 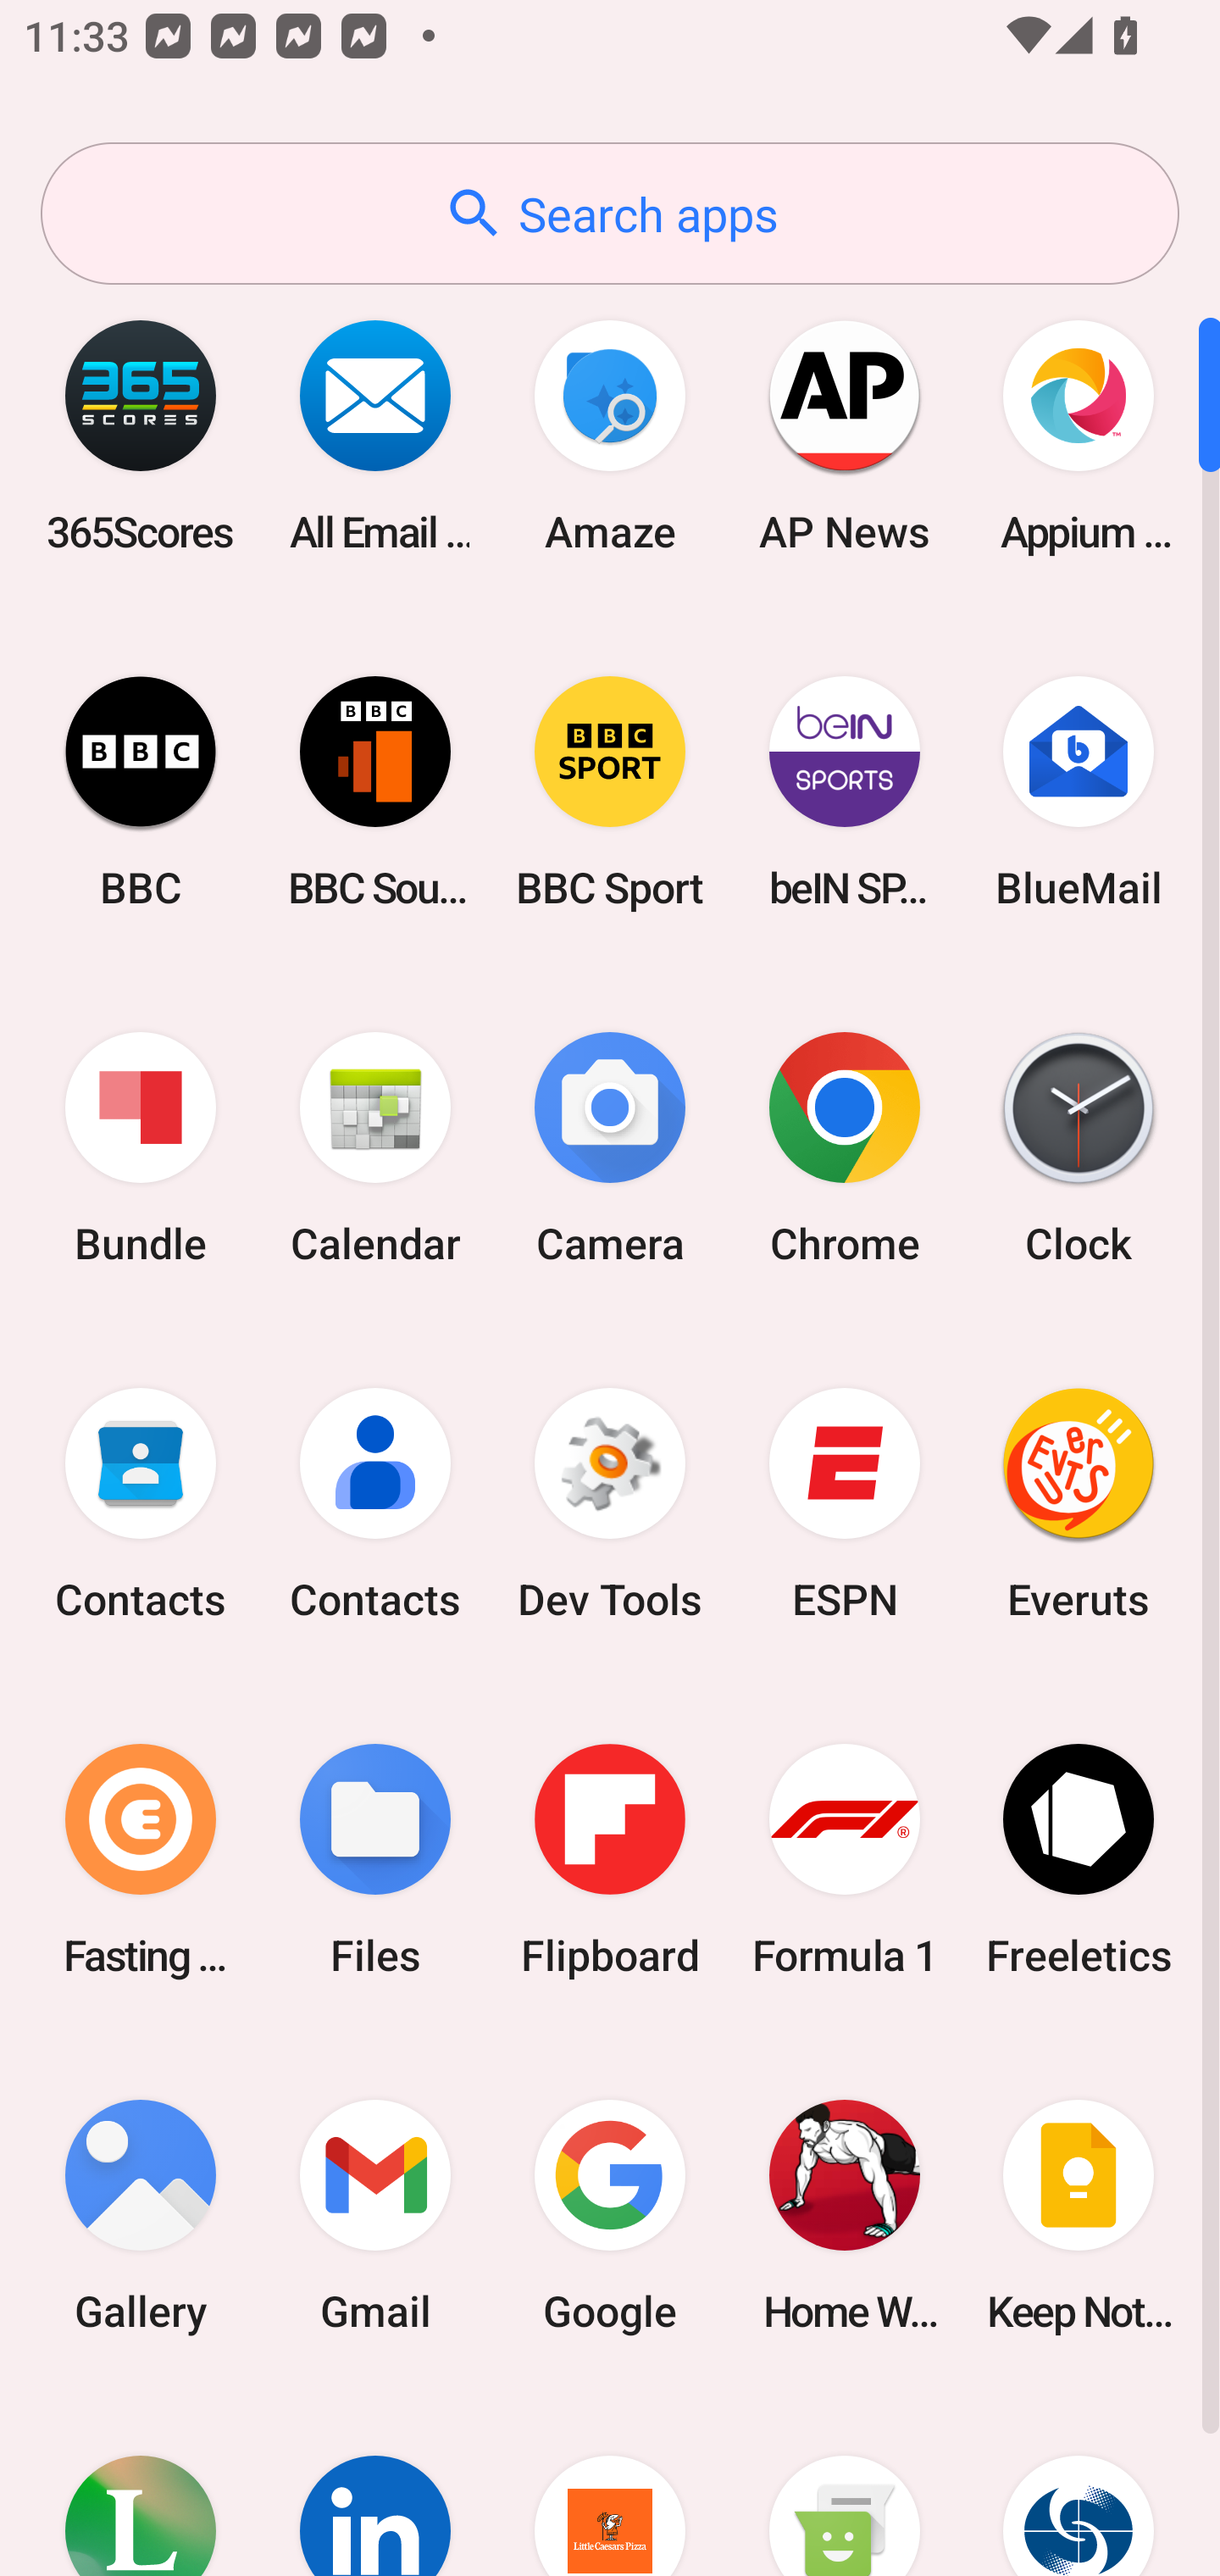 What do you see at coordinates (141, 1149) in the screenshot?
I see `Bundle` at bounding box center [141, 1149].